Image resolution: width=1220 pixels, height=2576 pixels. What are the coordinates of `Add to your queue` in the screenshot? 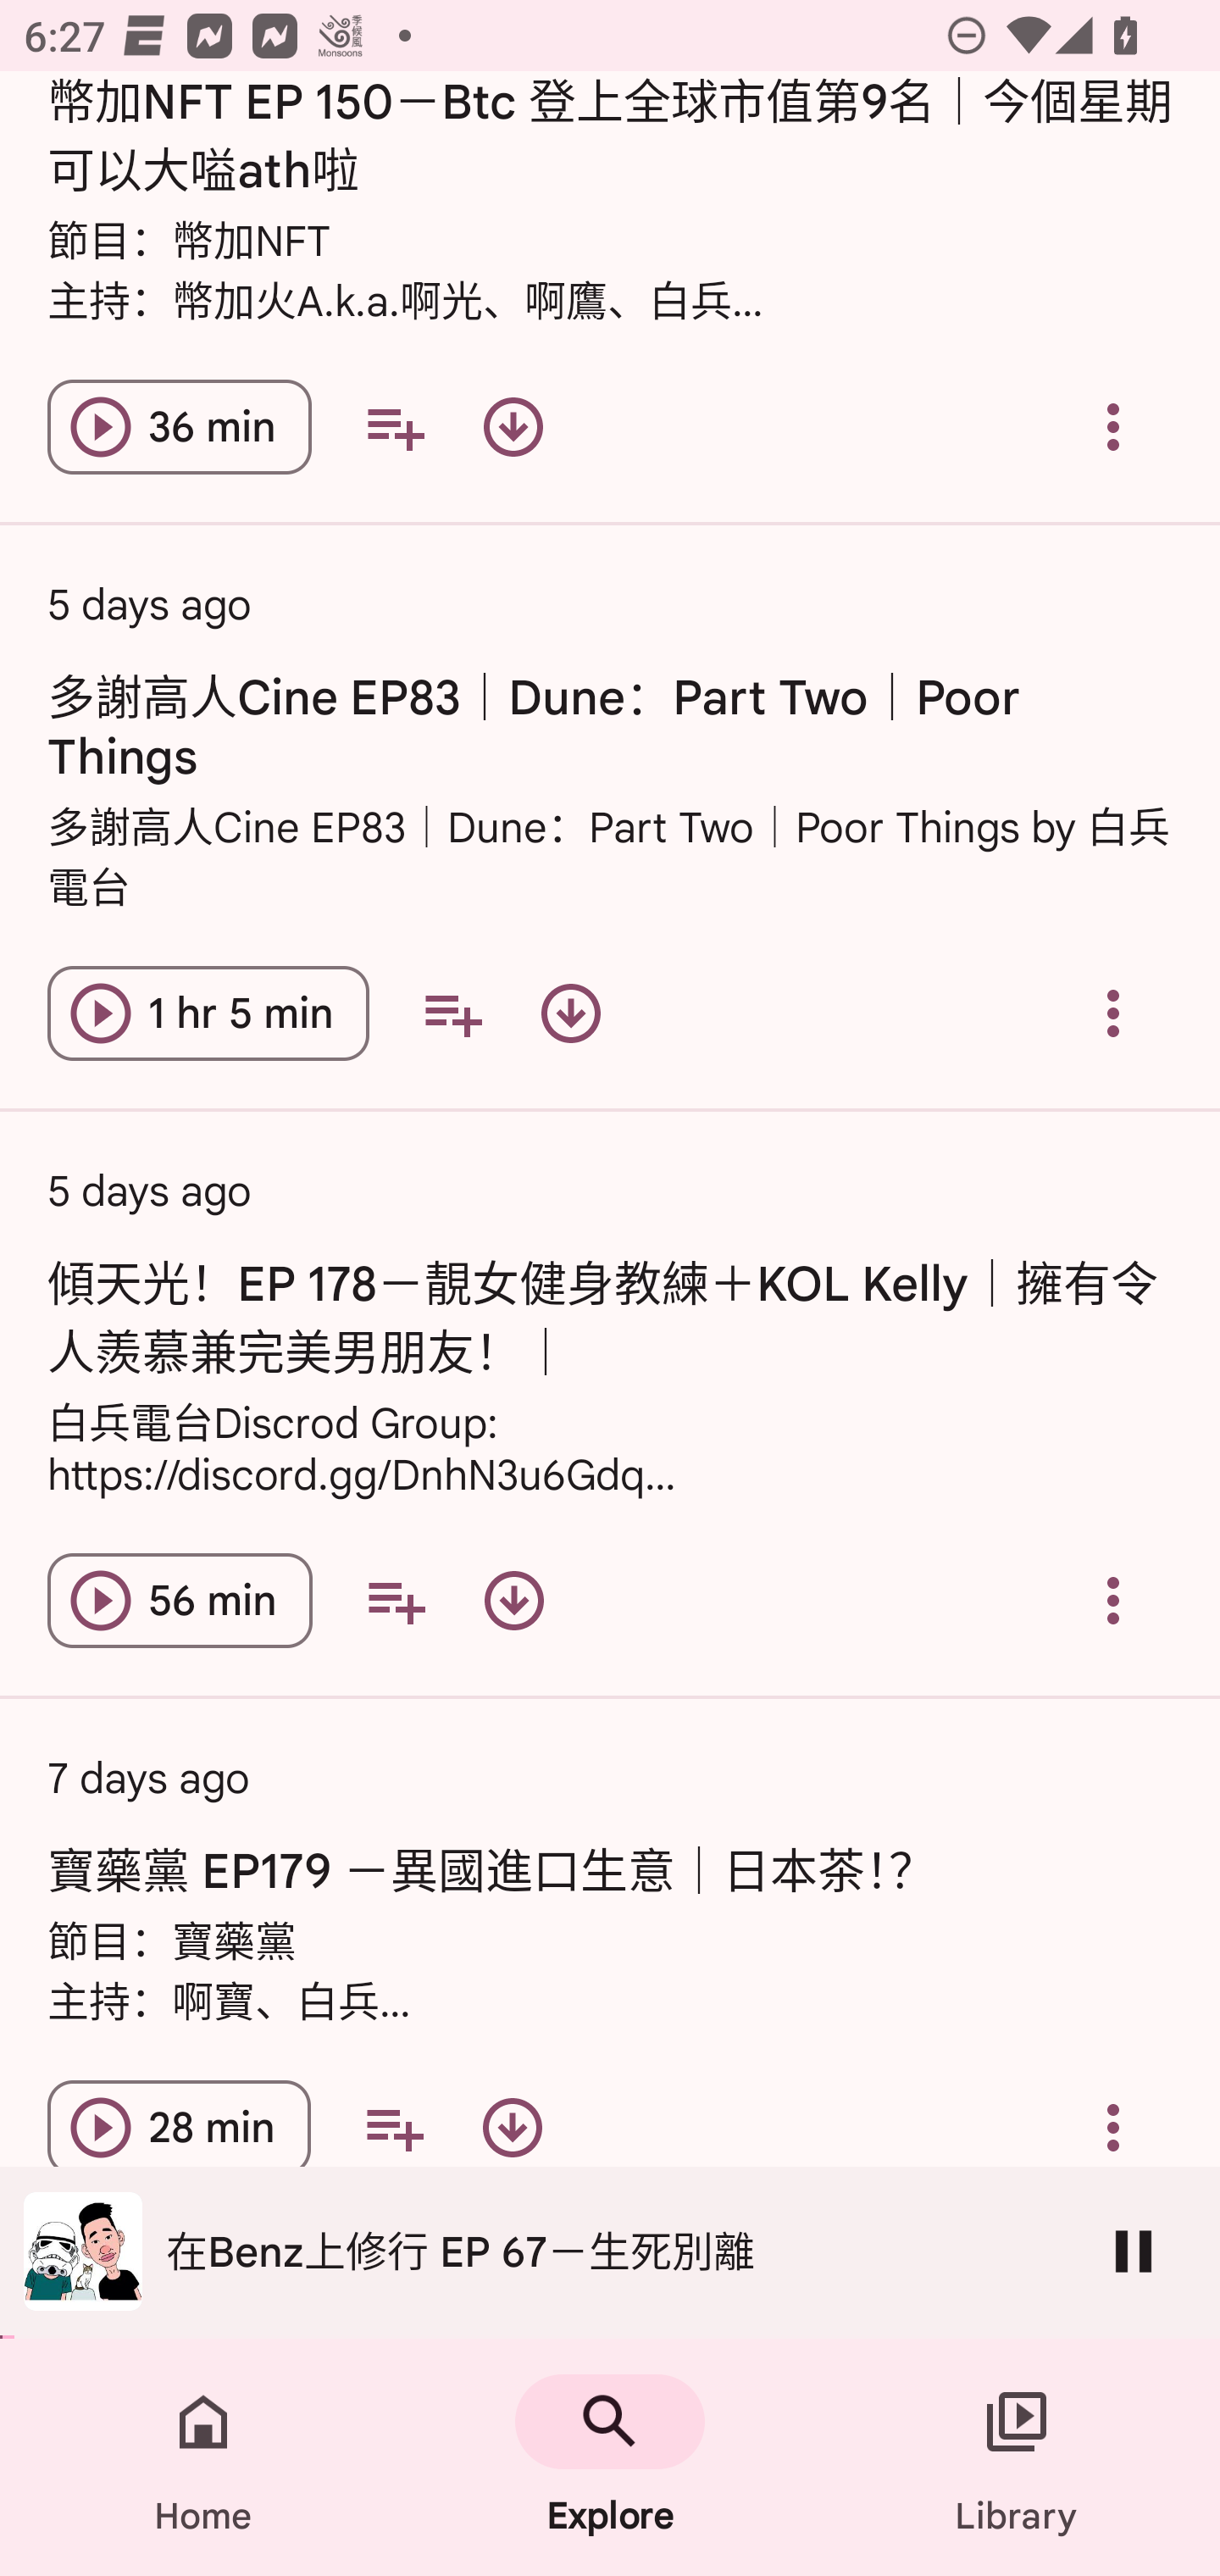 It's located at (396, 1600).